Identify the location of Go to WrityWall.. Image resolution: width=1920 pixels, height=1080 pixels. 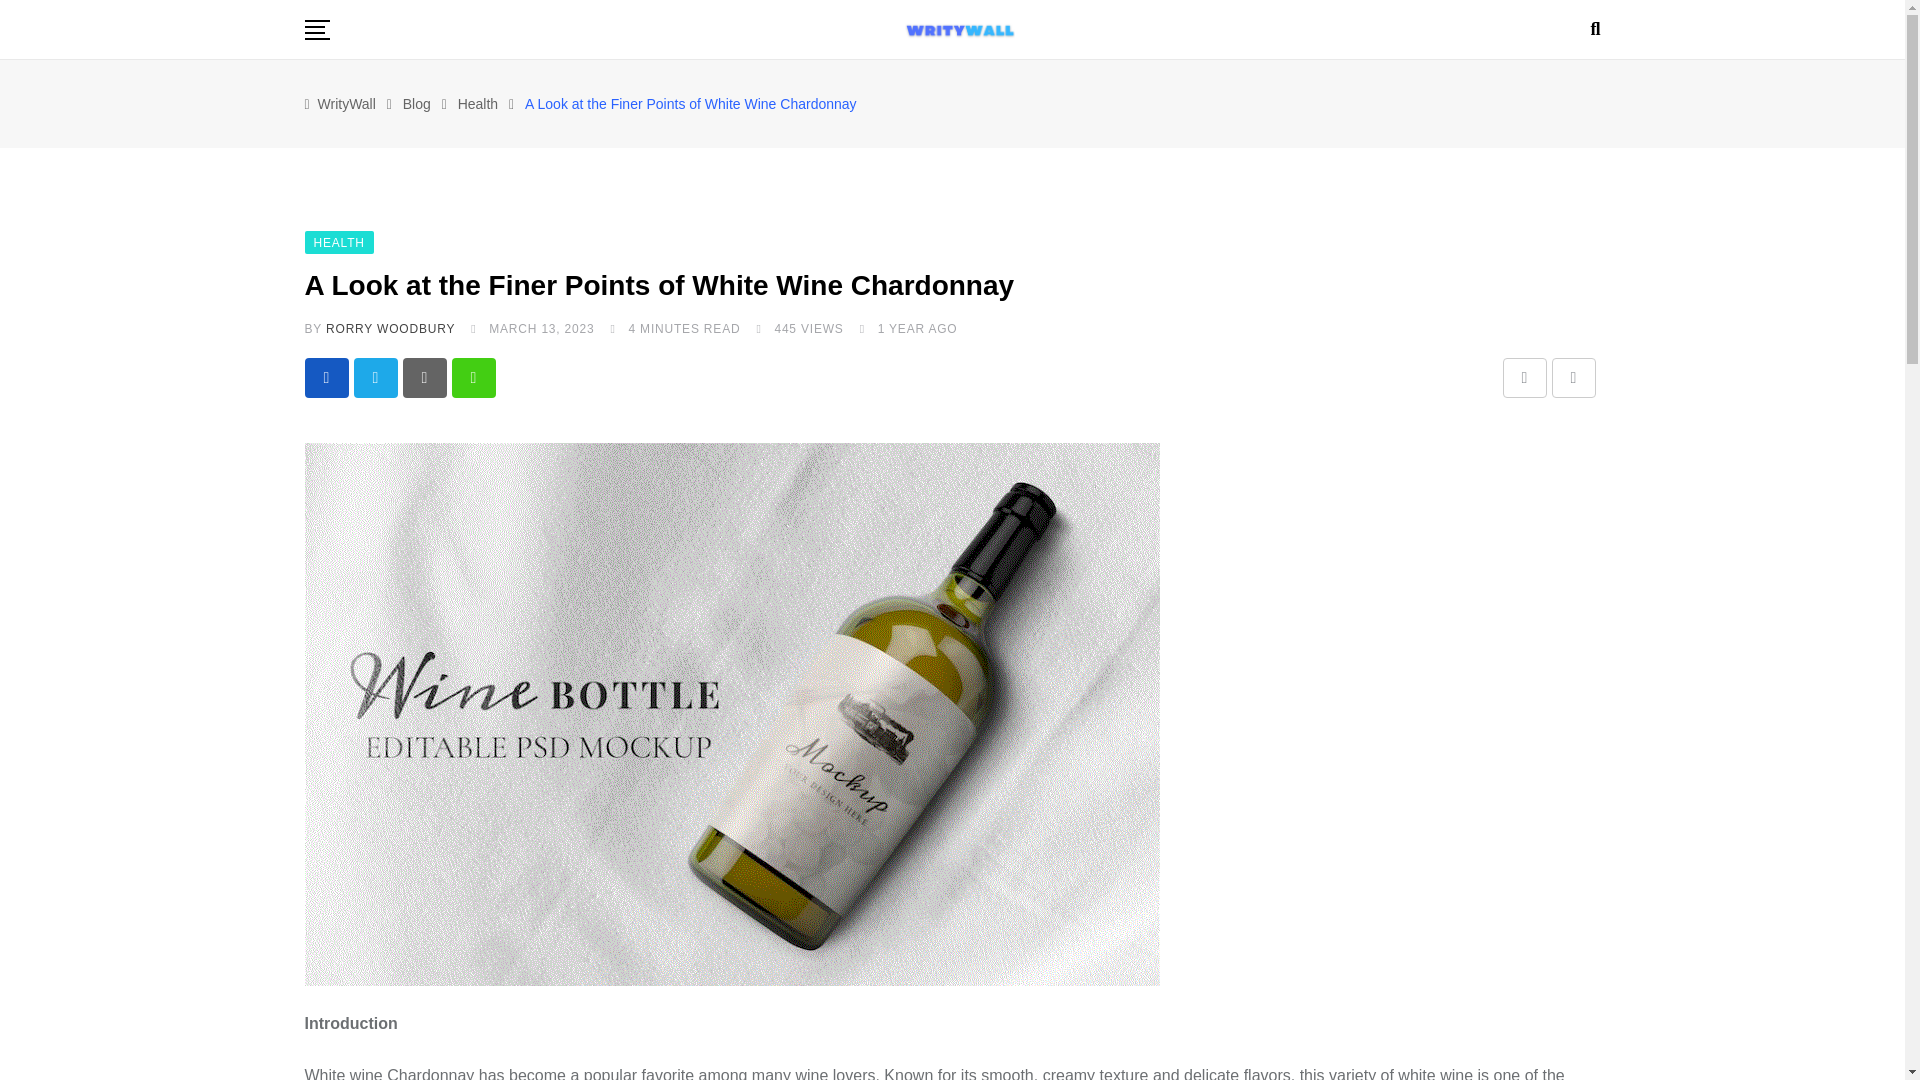
(347, 104).